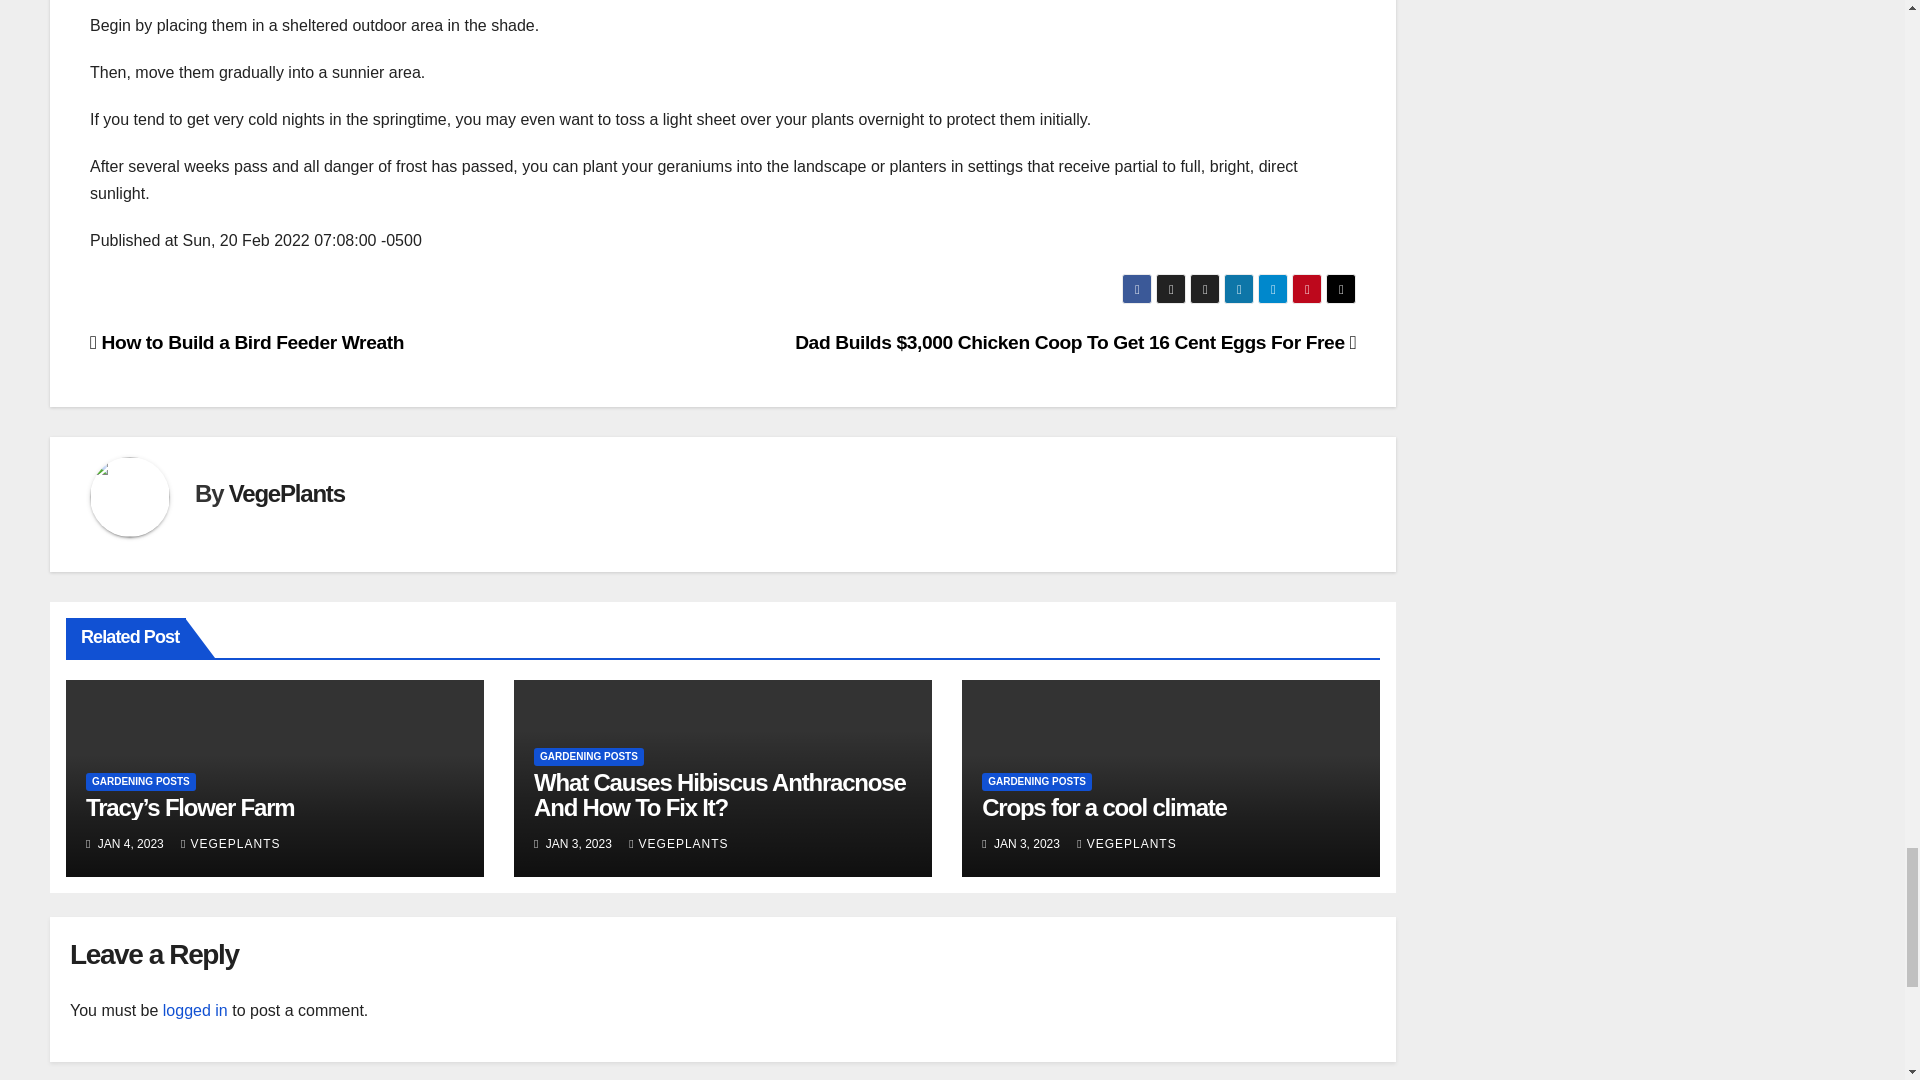 This screenshot has height=1080, width=1920. I want to click on GARDENING POSTS, so click(588, 756).